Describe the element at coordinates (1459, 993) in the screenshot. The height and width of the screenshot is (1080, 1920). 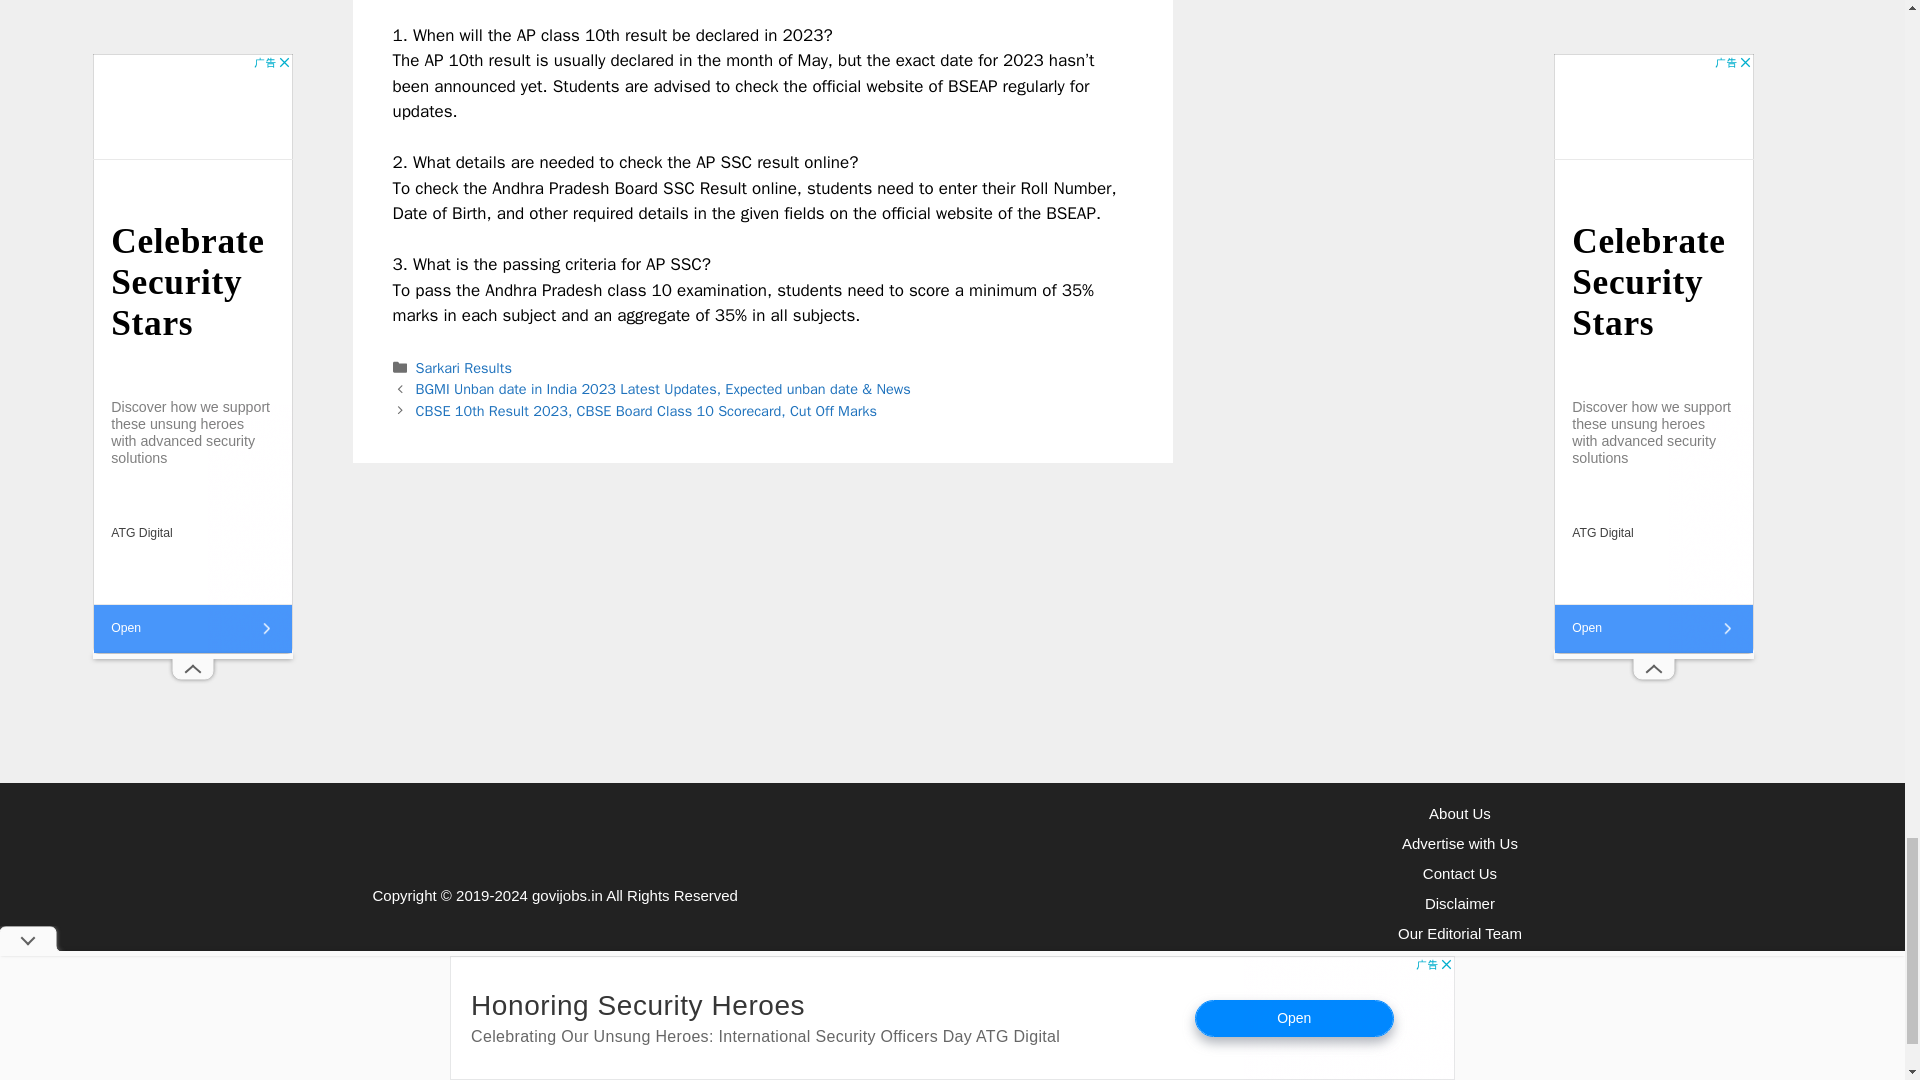
I see `Terms and Conditions` at that location.